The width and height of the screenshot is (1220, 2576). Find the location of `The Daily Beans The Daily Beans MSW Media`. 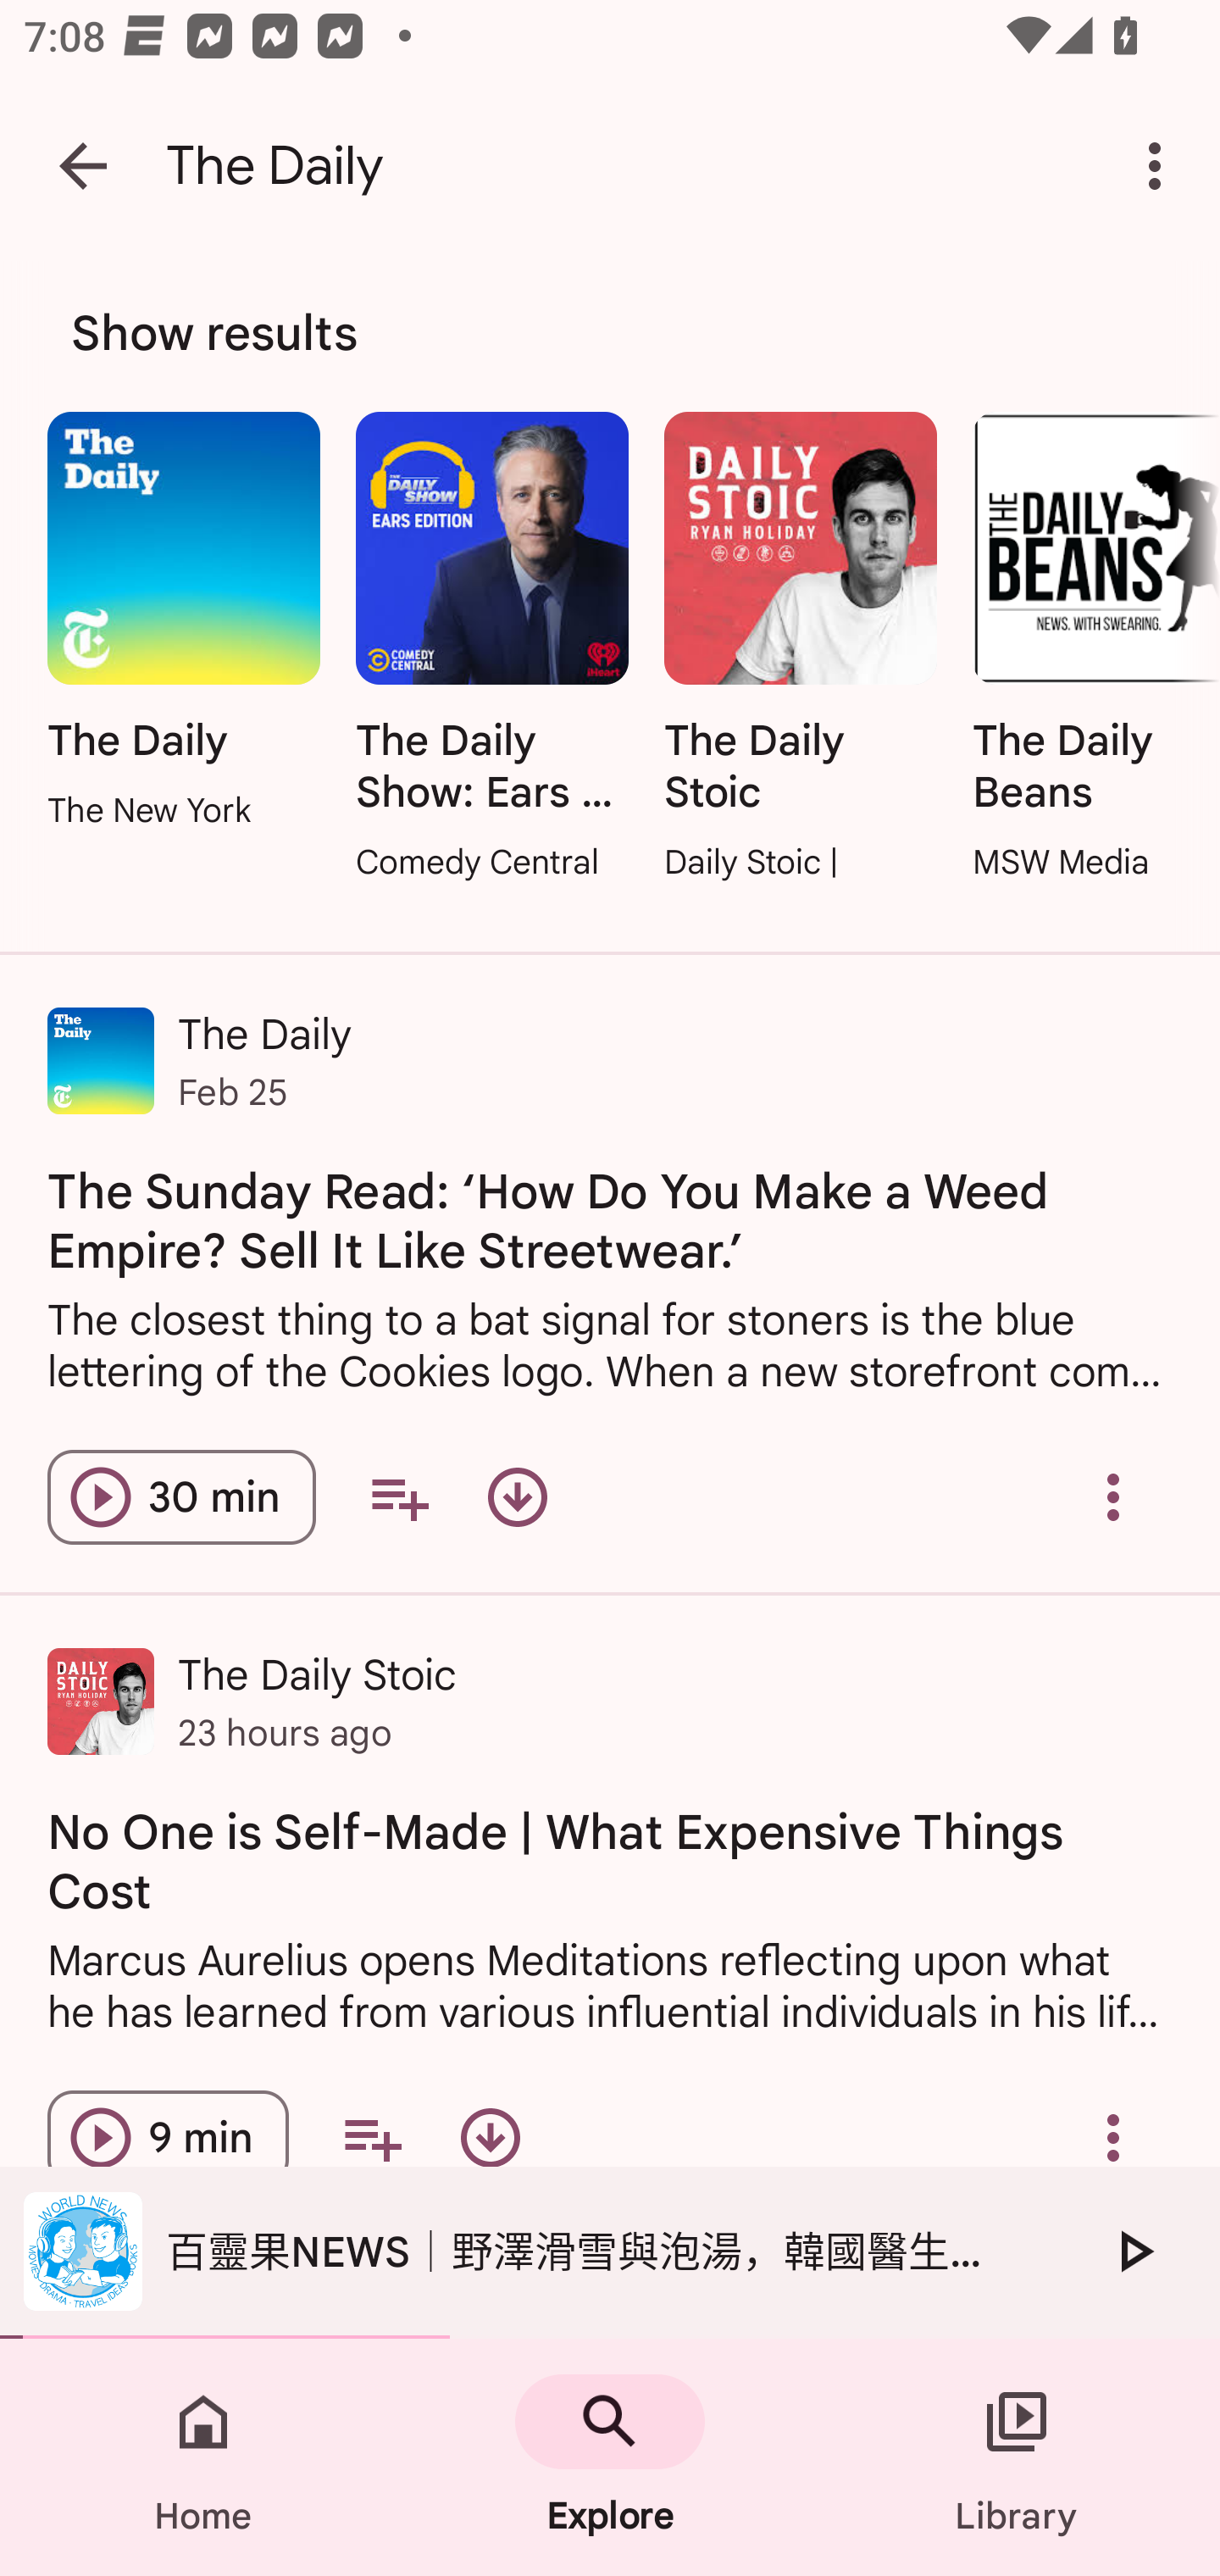

The Daily Beans The Daily Beans MSW Media is located at coordinates (1088, 649).